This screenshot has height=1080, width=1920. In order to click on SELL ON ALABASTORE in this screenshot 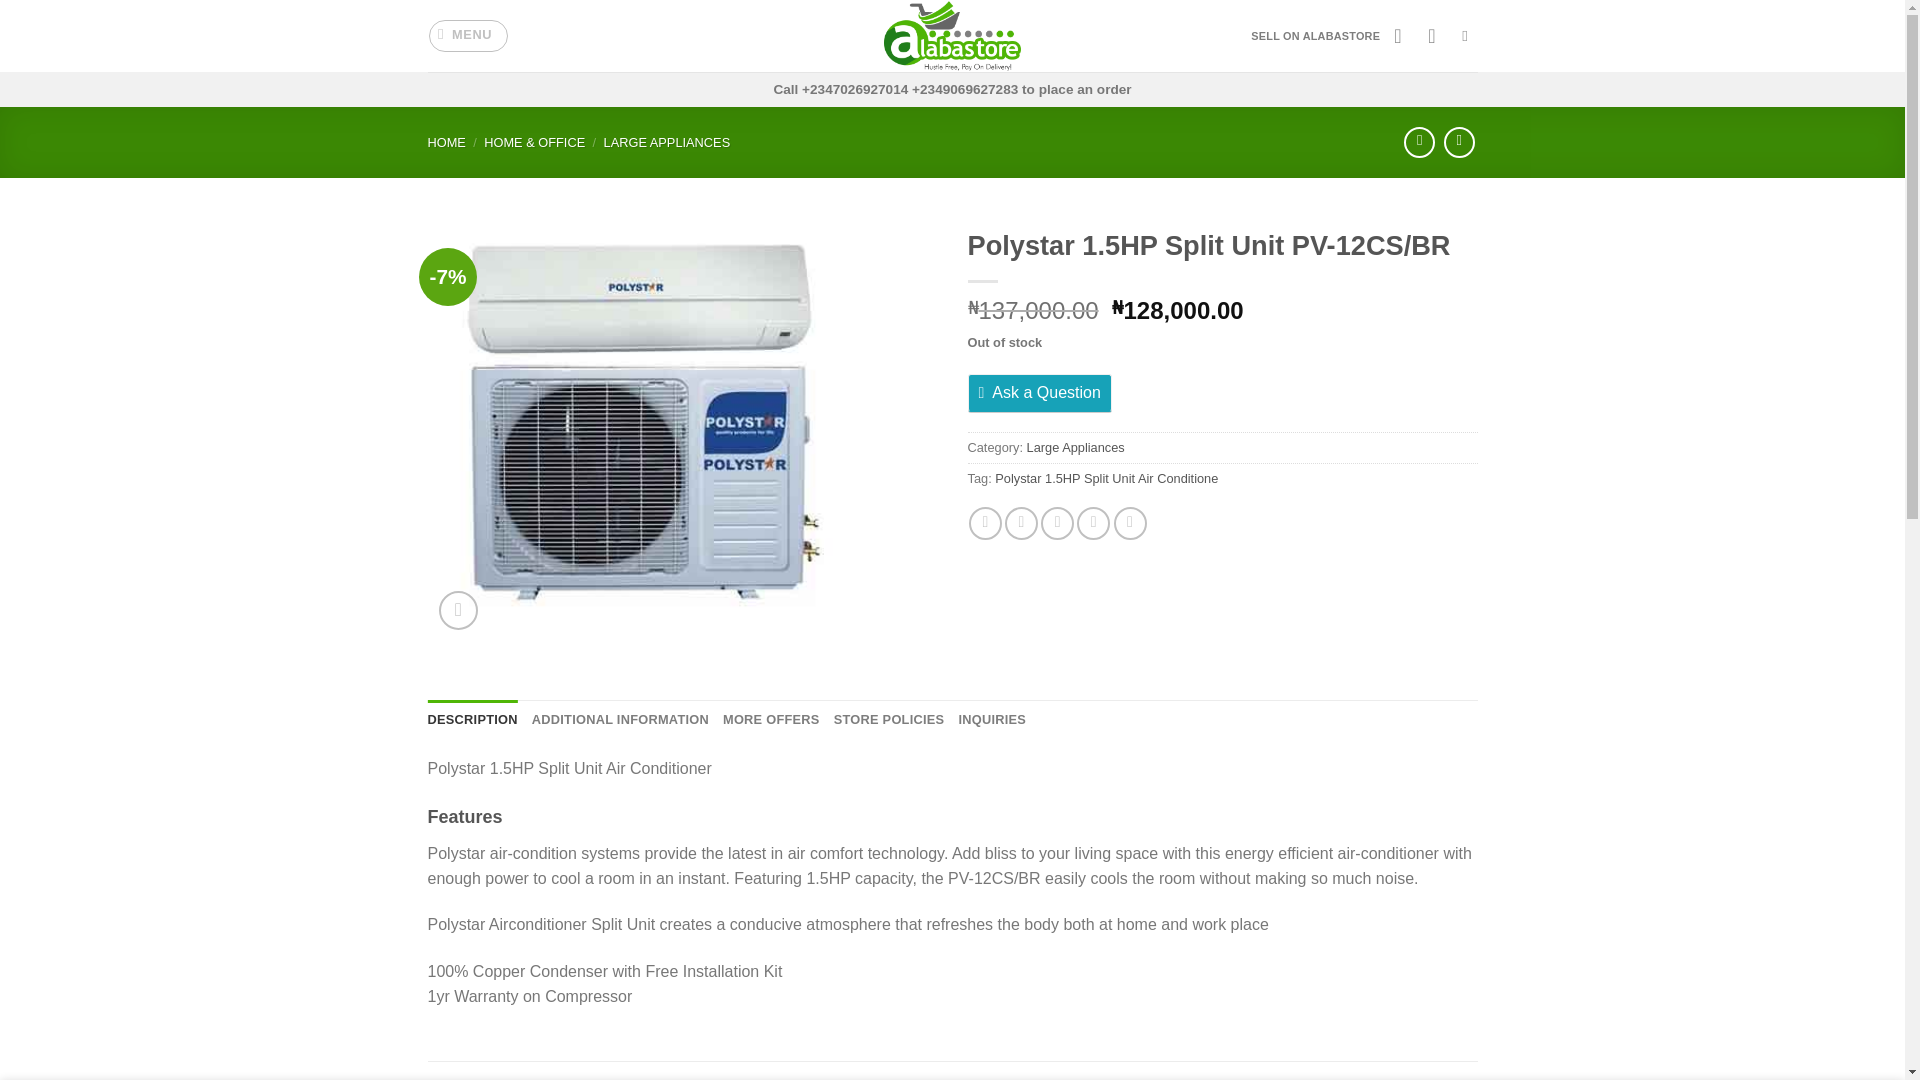, I will do `click(1316, 36)`.